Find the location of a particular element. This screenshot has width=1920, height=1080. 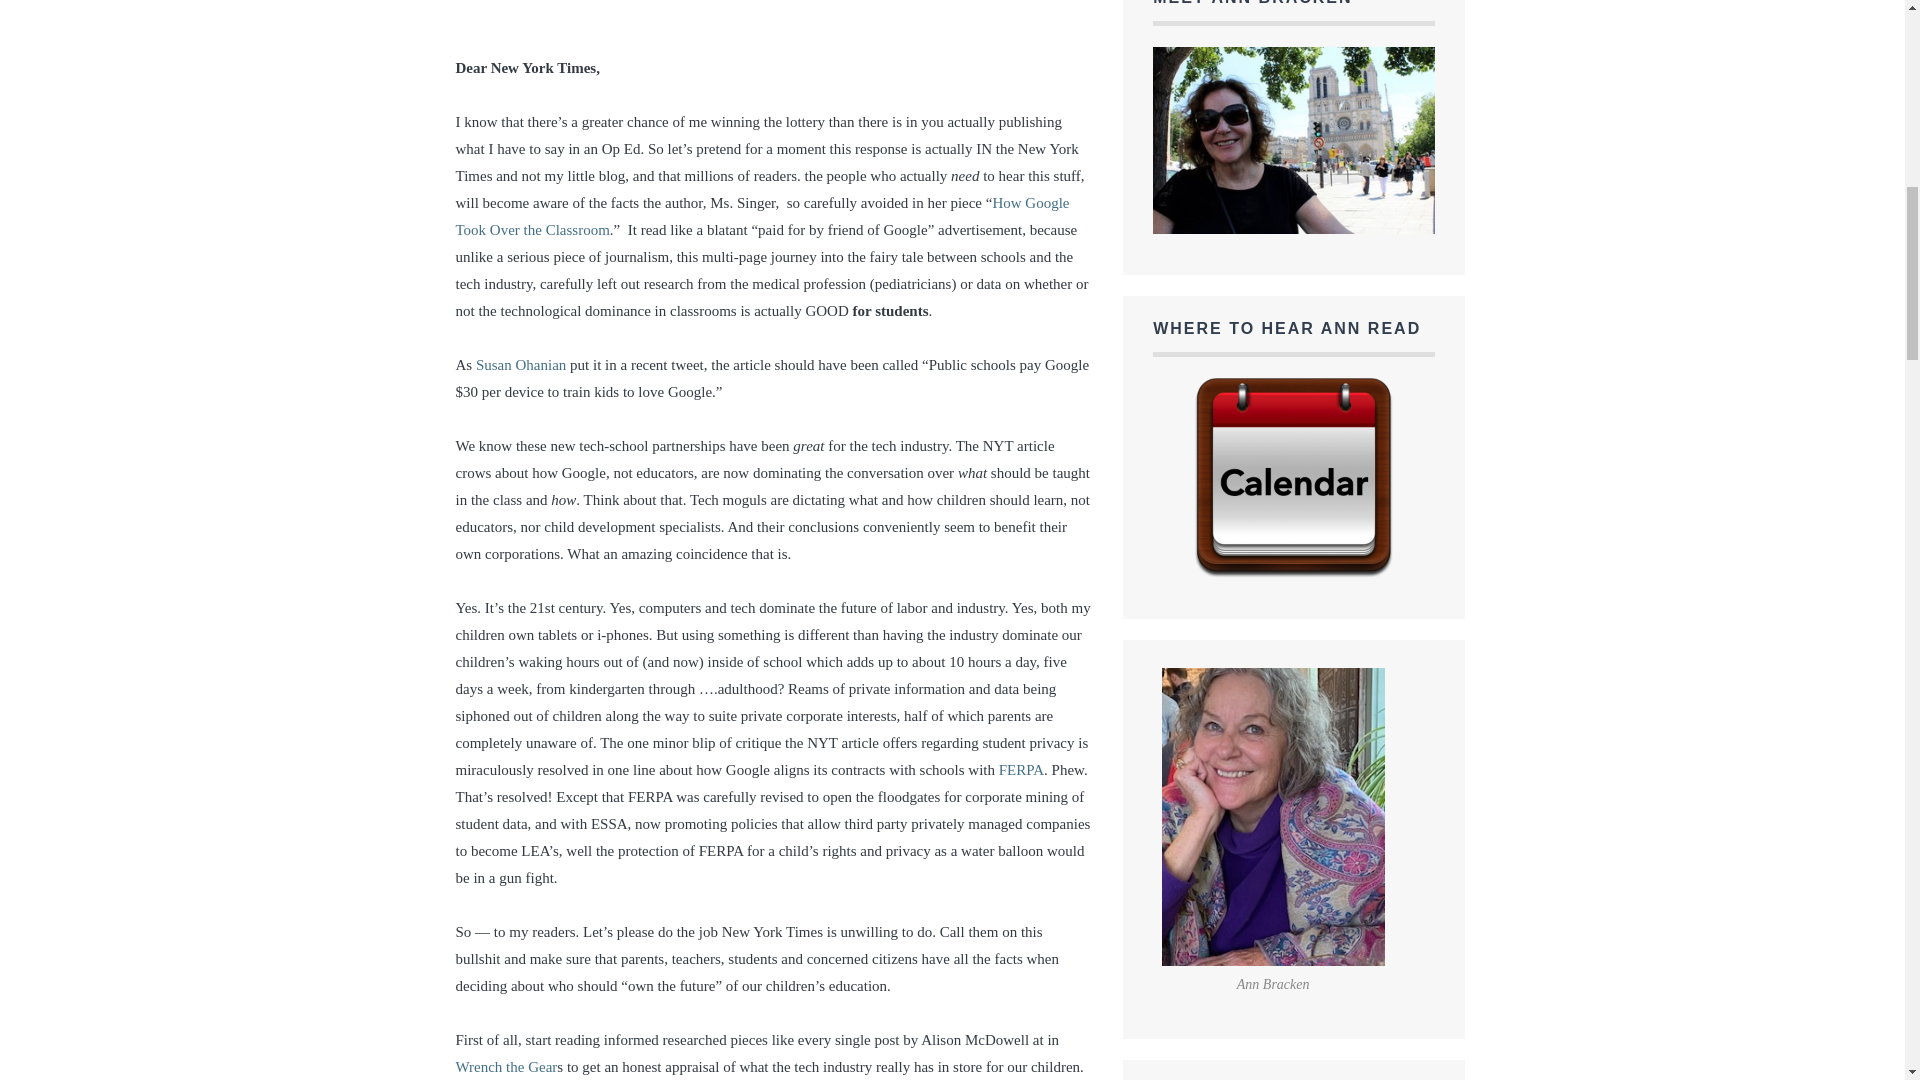

How Google Took Over the Classroom is located at coordinates (762, 216).